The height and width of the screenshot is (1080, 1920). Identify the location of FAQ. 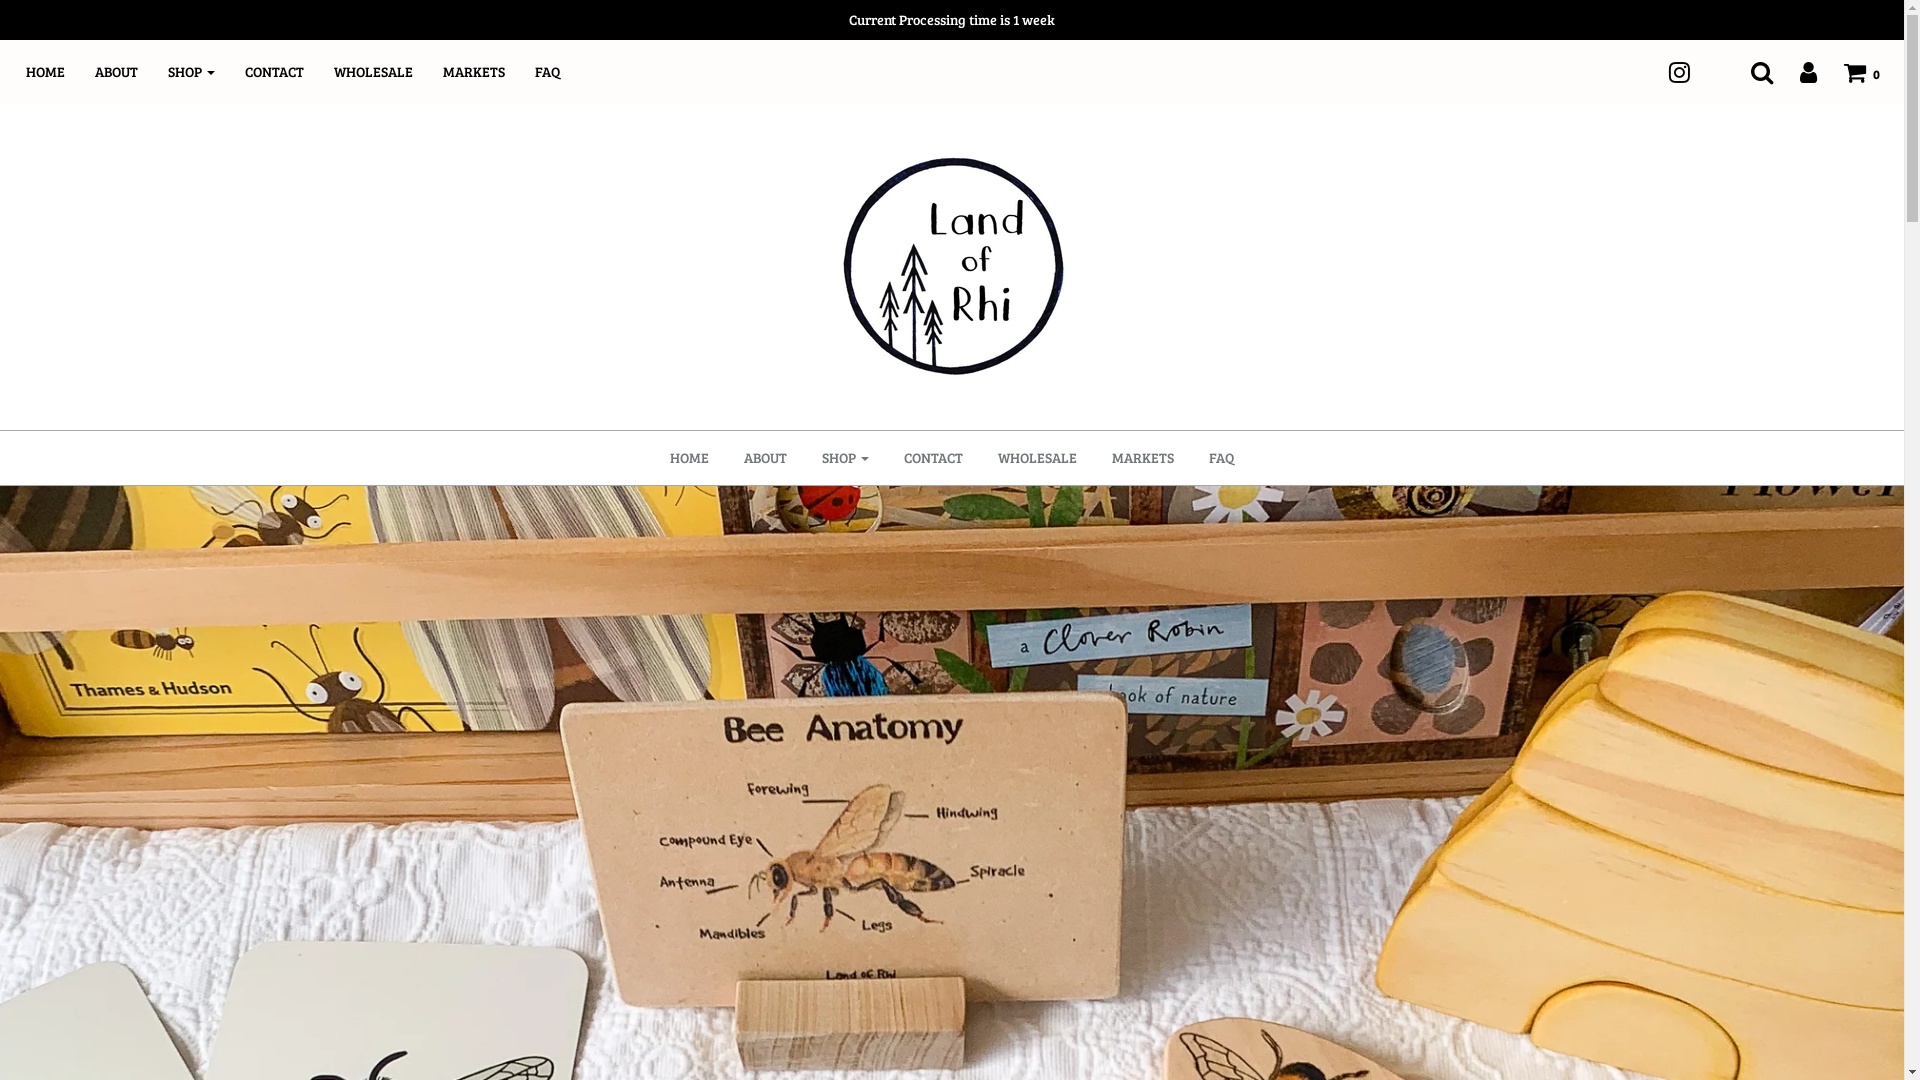
(562, 72).